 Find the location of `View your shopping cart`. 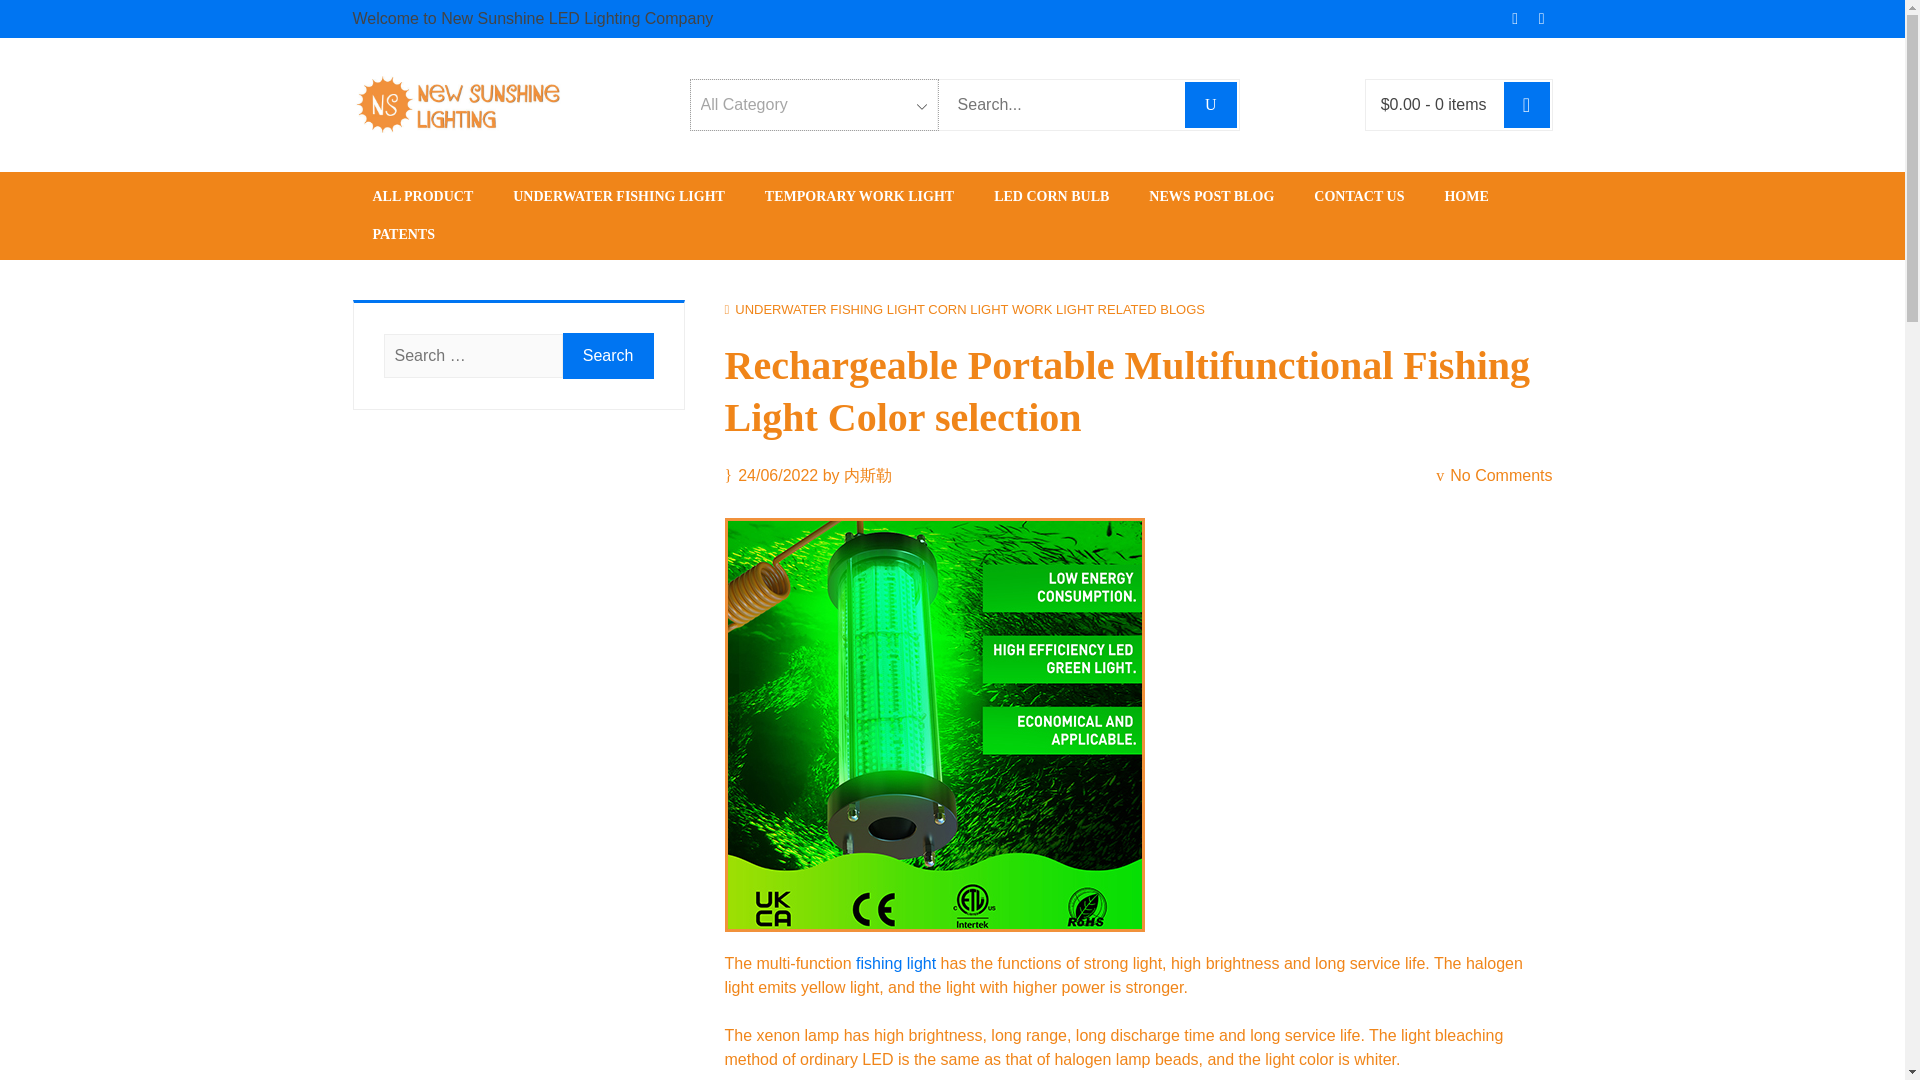

View your shopping cart is located at coordinates (1433, 104).